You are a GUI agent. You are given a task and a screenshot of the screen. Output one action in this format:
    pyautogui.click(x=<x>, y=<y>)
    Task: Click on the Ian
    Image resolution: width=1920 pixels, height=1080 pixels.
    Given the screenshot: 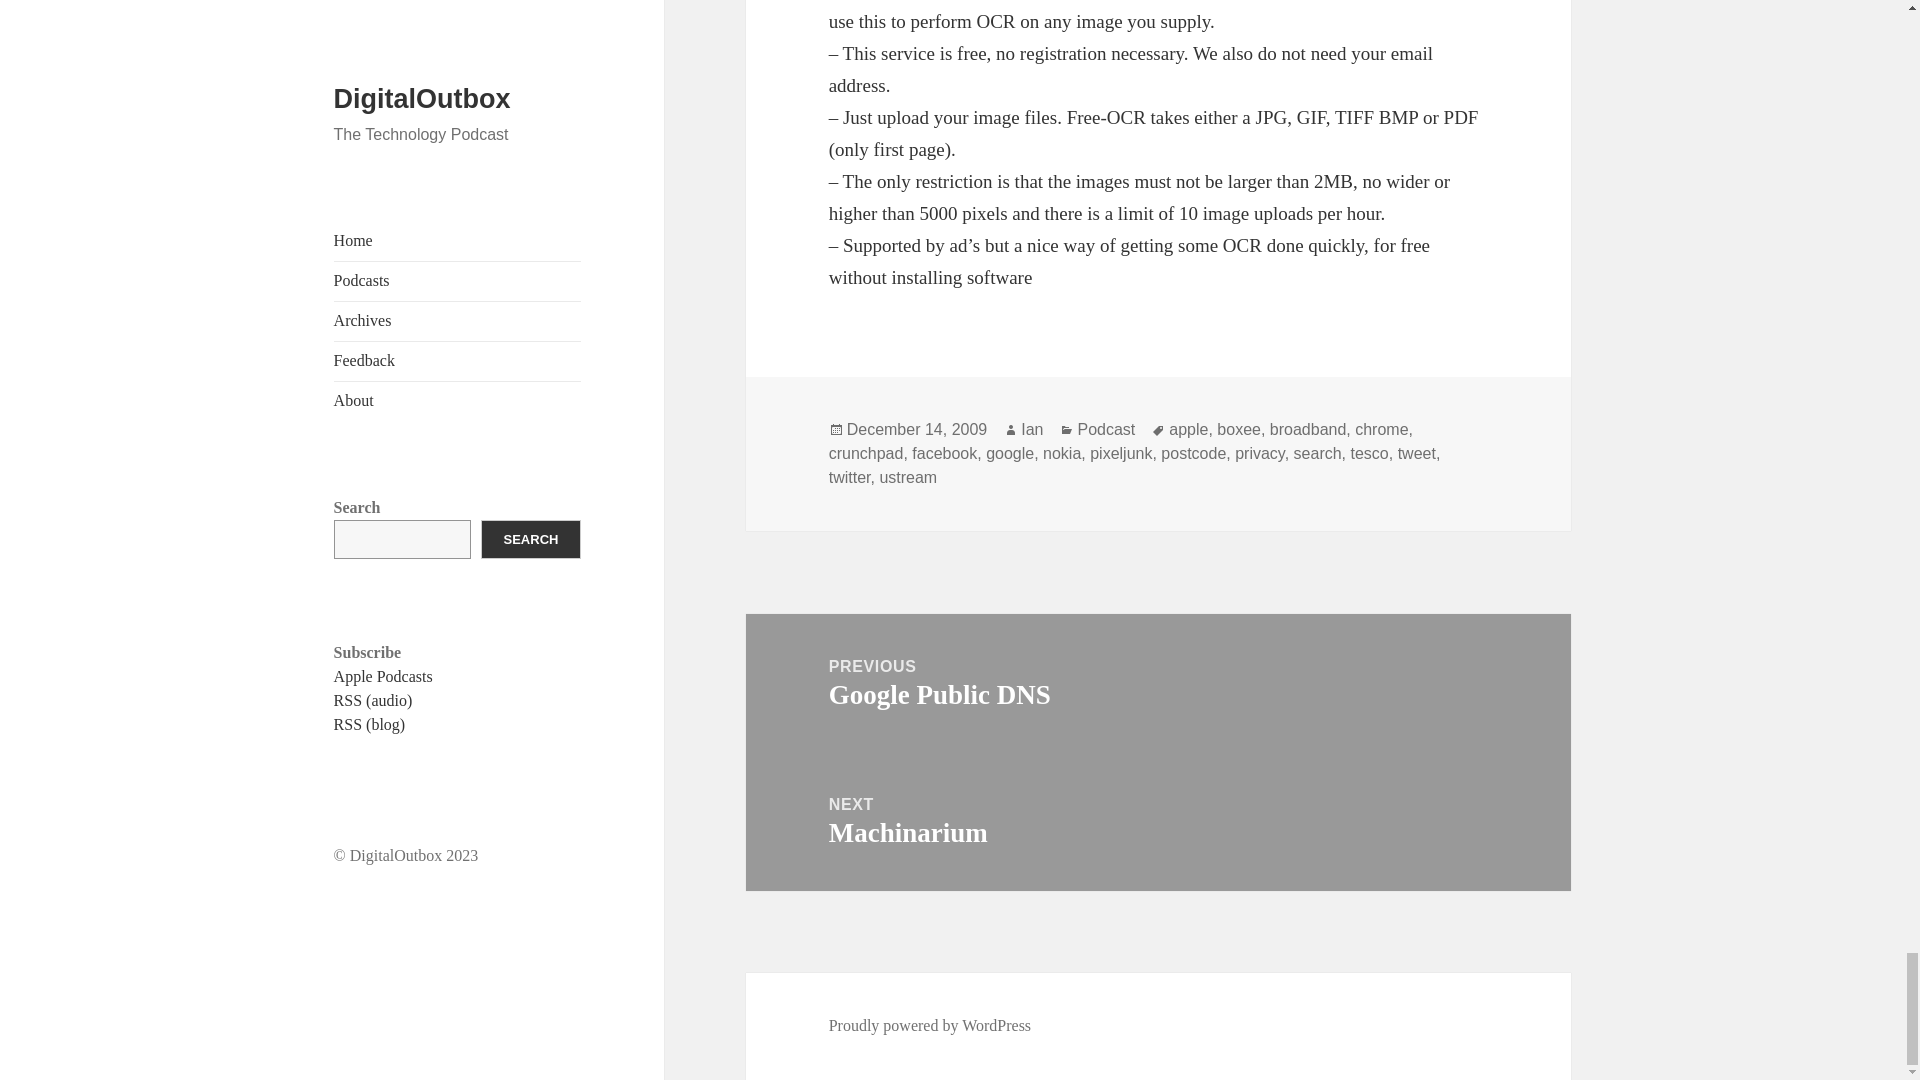 What is the action you would take?
    pyautogui.click(x=1032, y=430)
    